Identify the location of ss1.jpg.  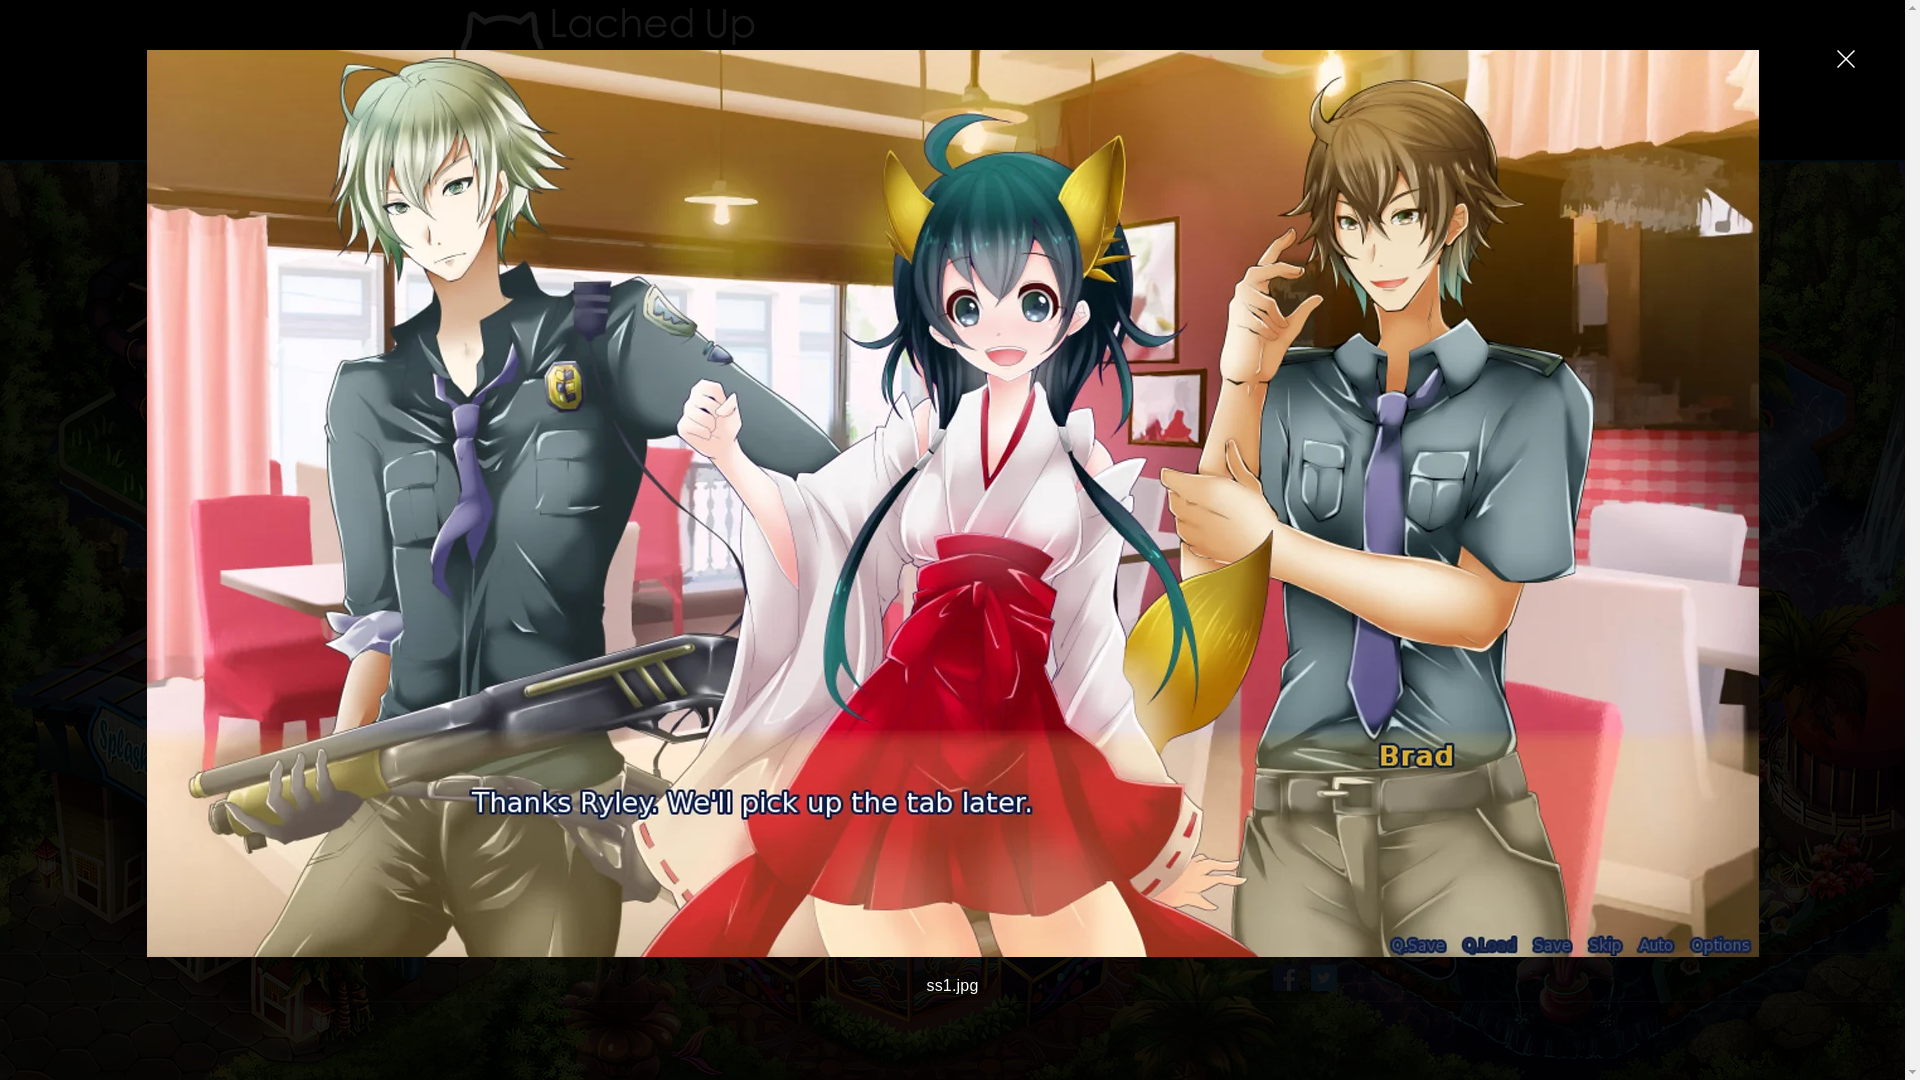
(1296, 454).